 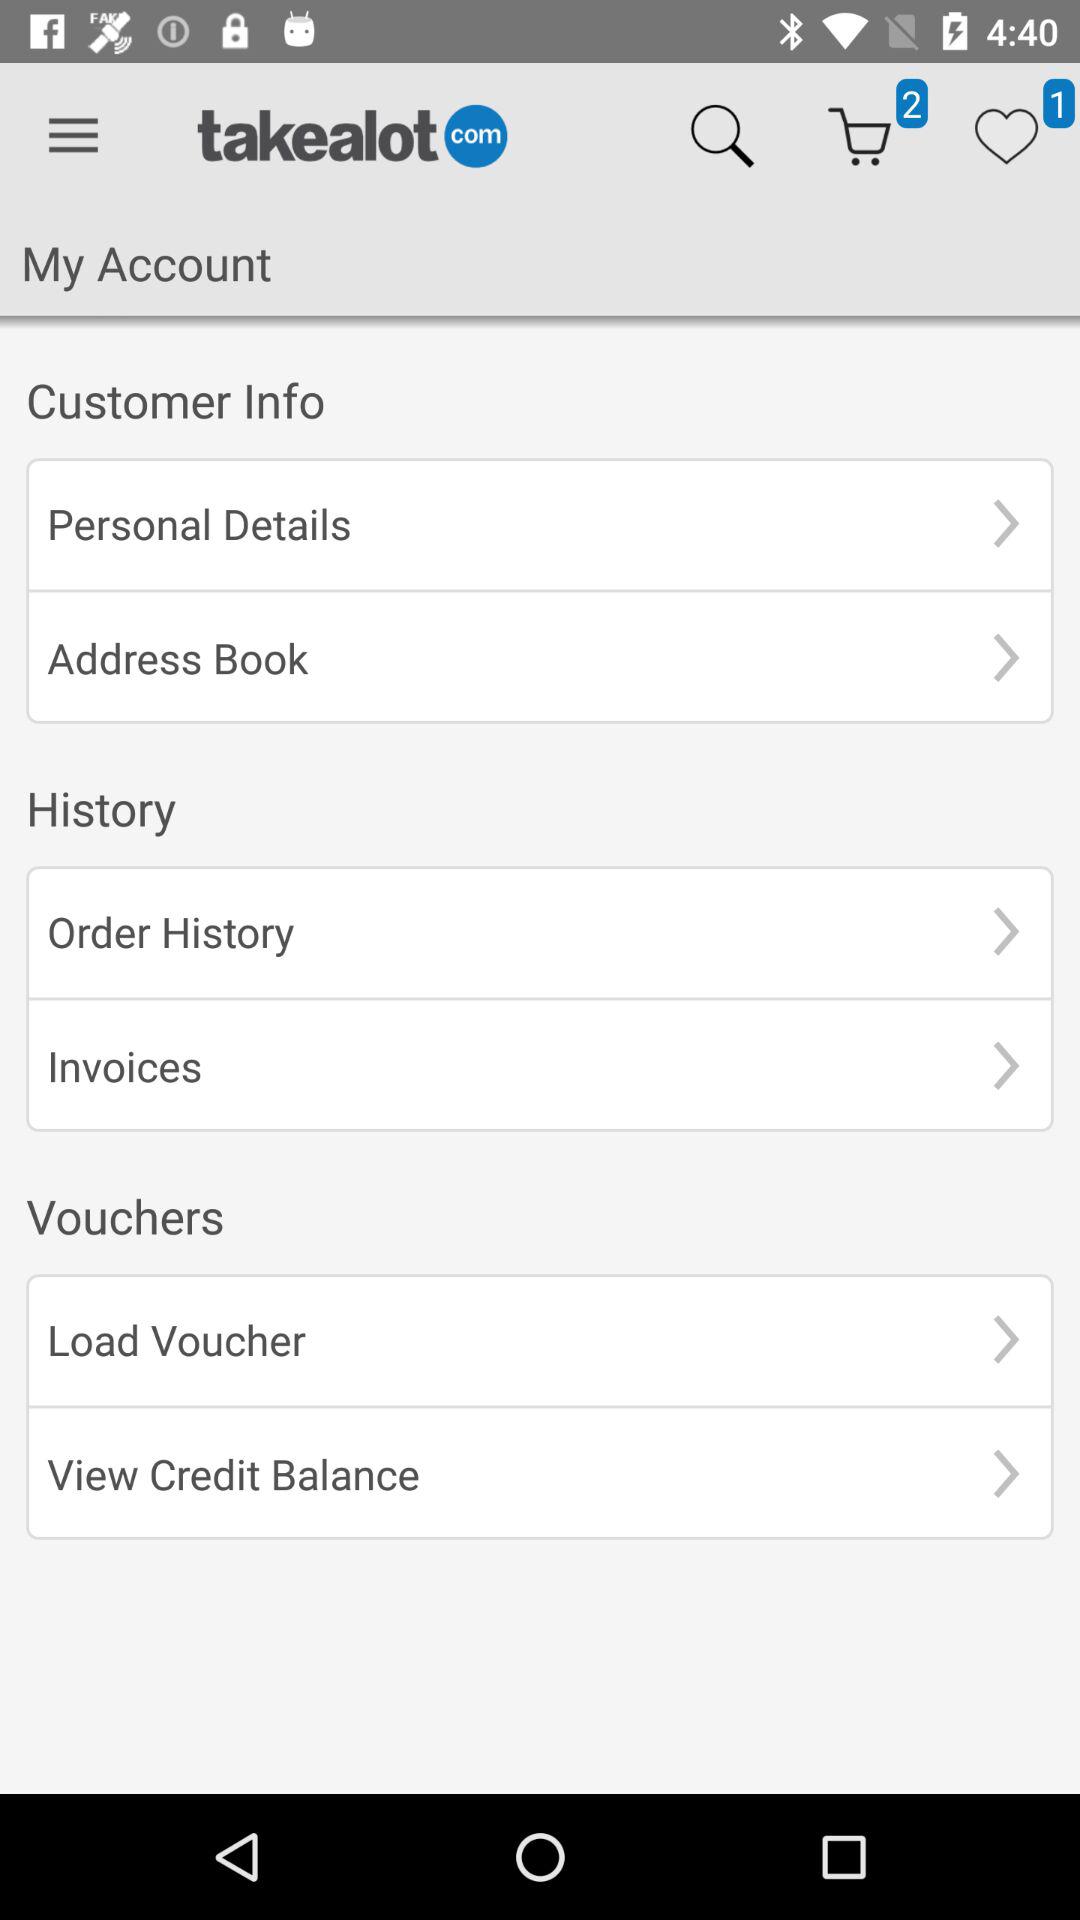 I want to click on turn off the icon above my account item, so click(x=73, y=136).